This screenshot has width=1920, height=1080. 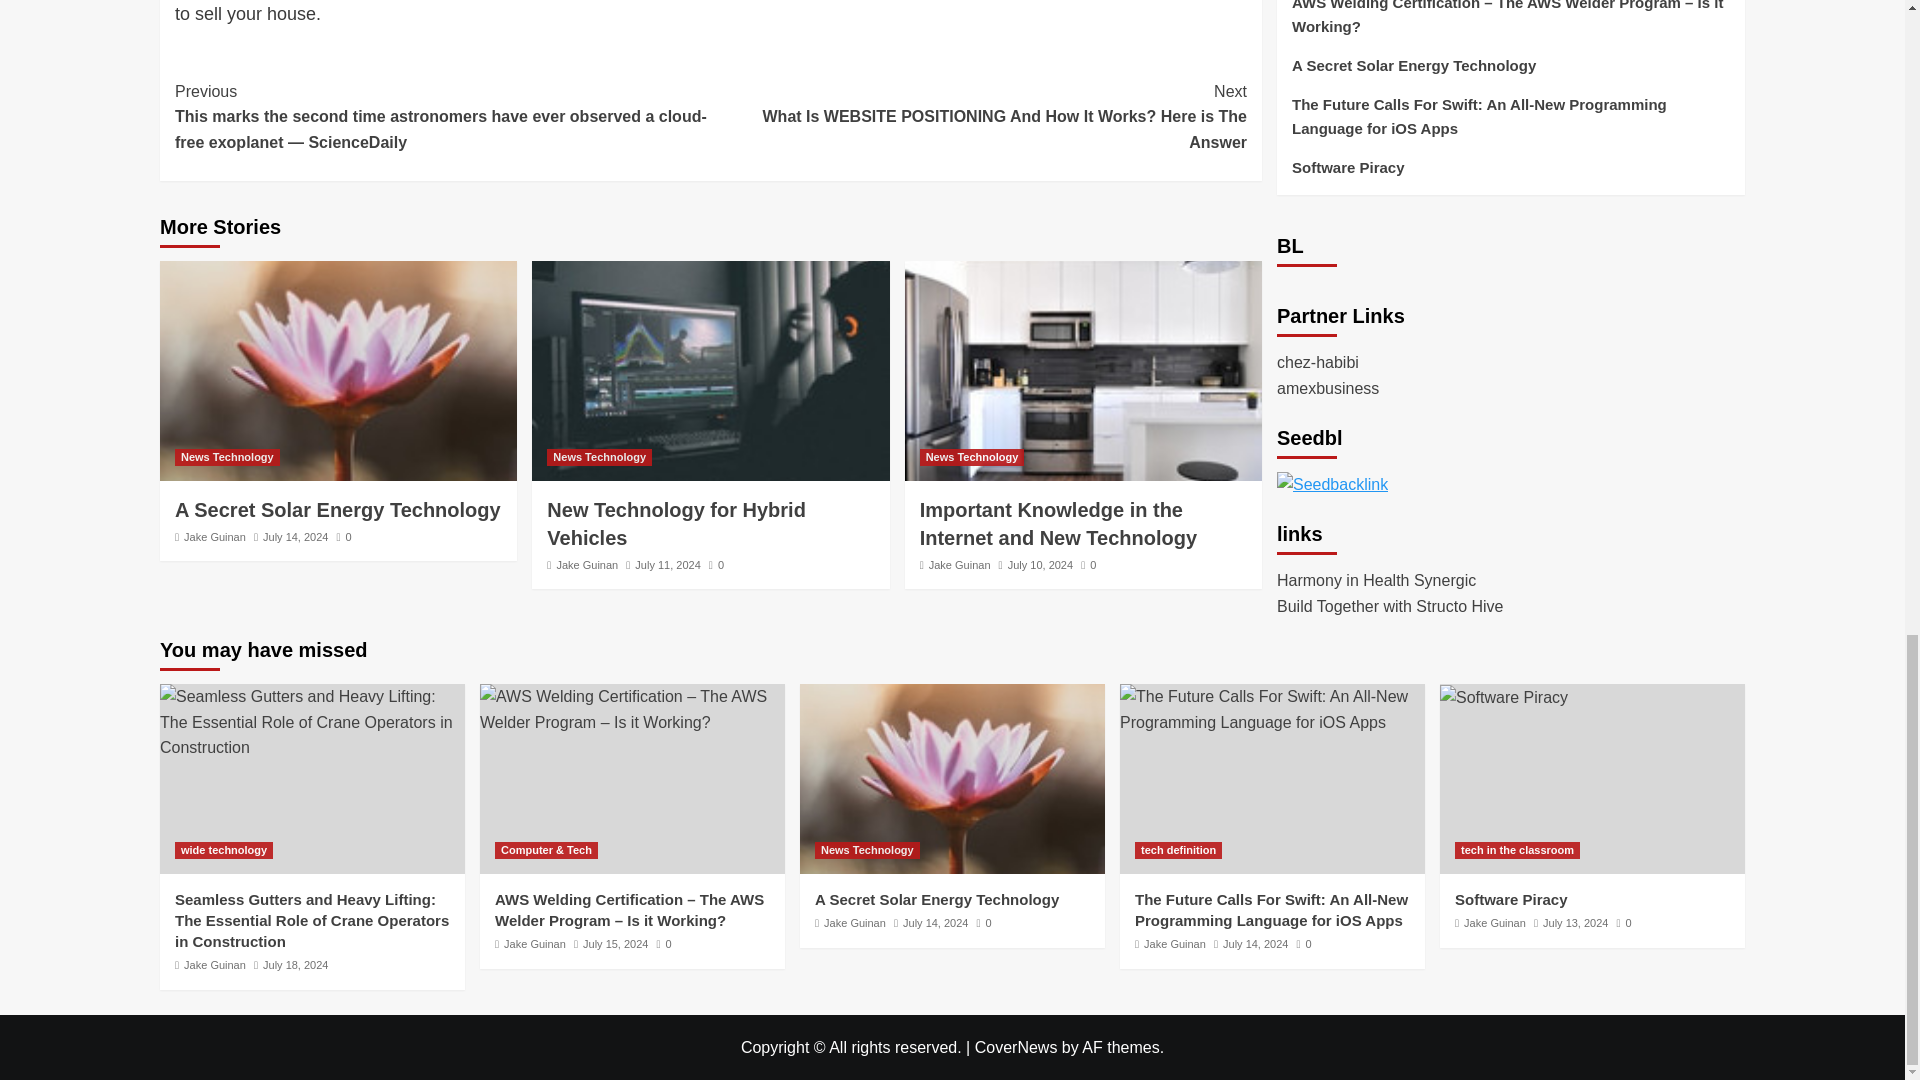 I want to click on 0, so click(x=716, y=565).